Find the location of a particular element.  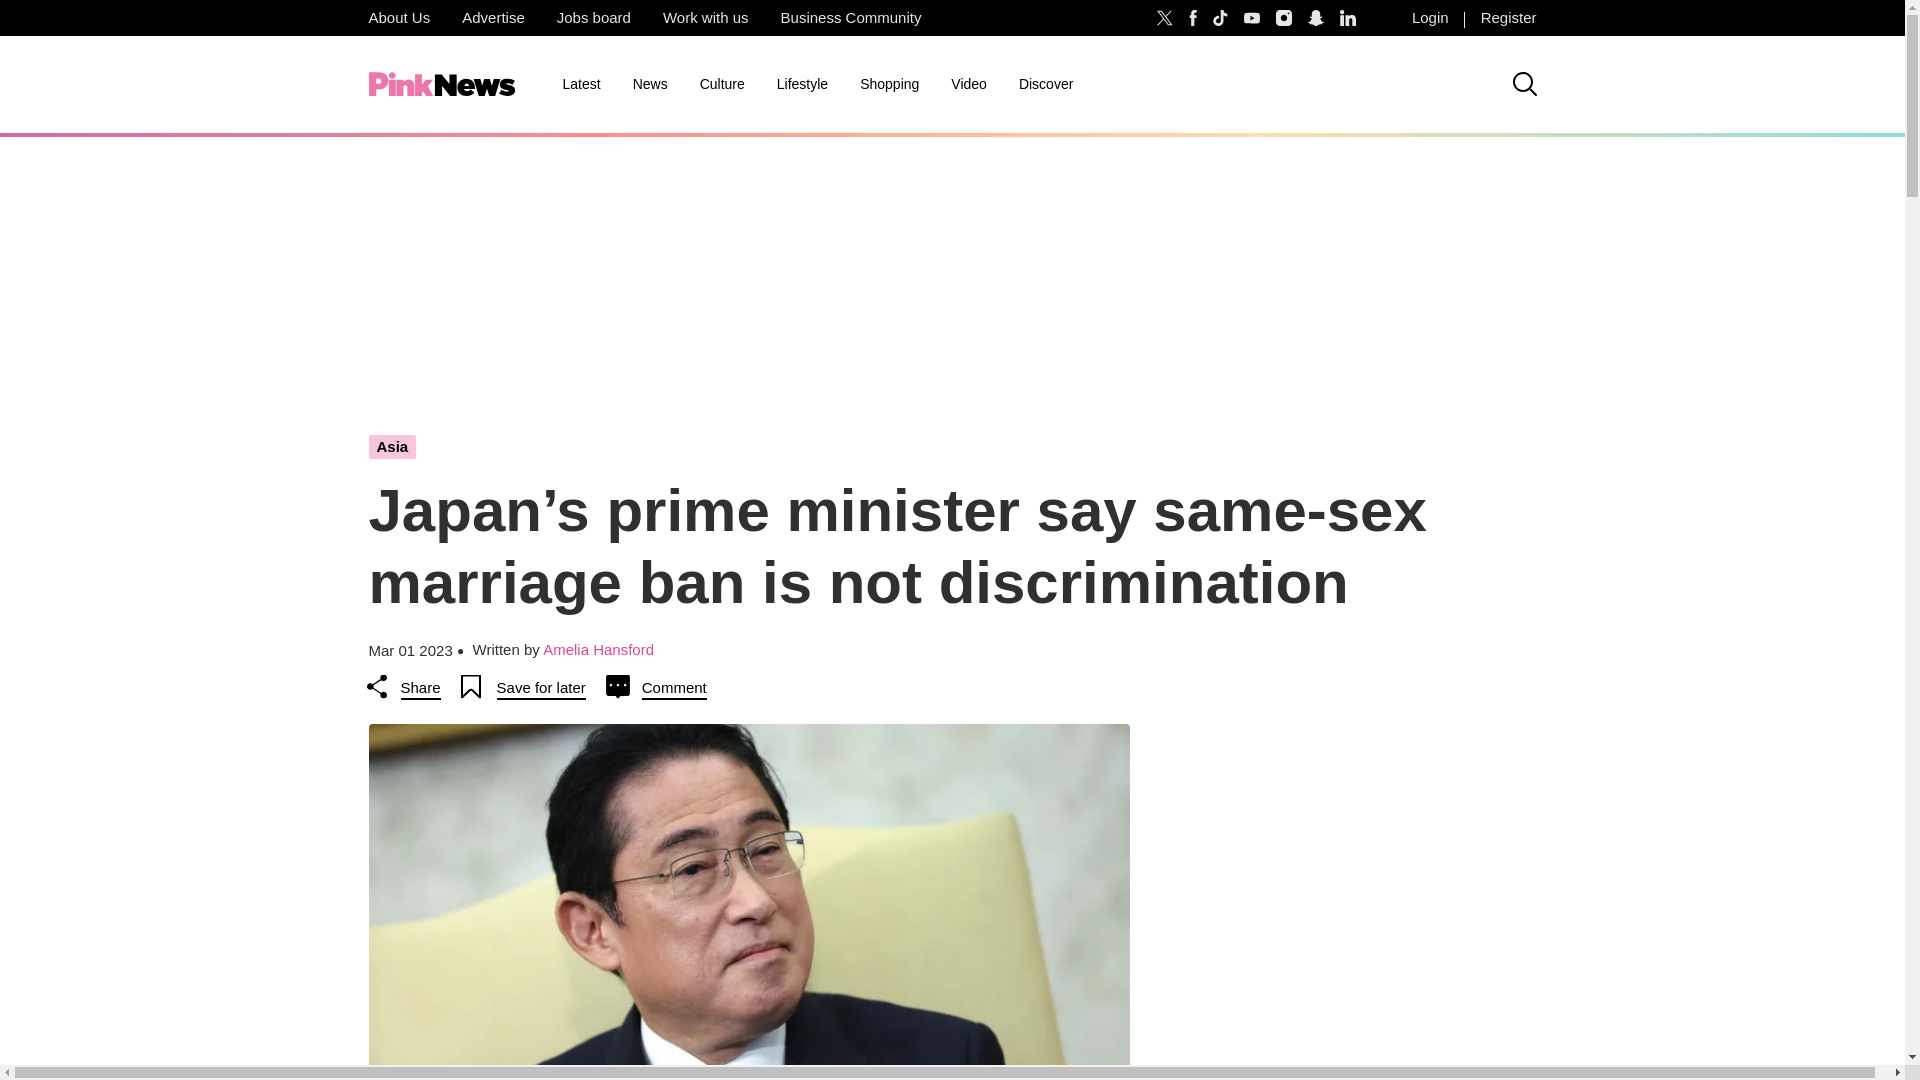

Business Community is located at coordinates (851, 18).